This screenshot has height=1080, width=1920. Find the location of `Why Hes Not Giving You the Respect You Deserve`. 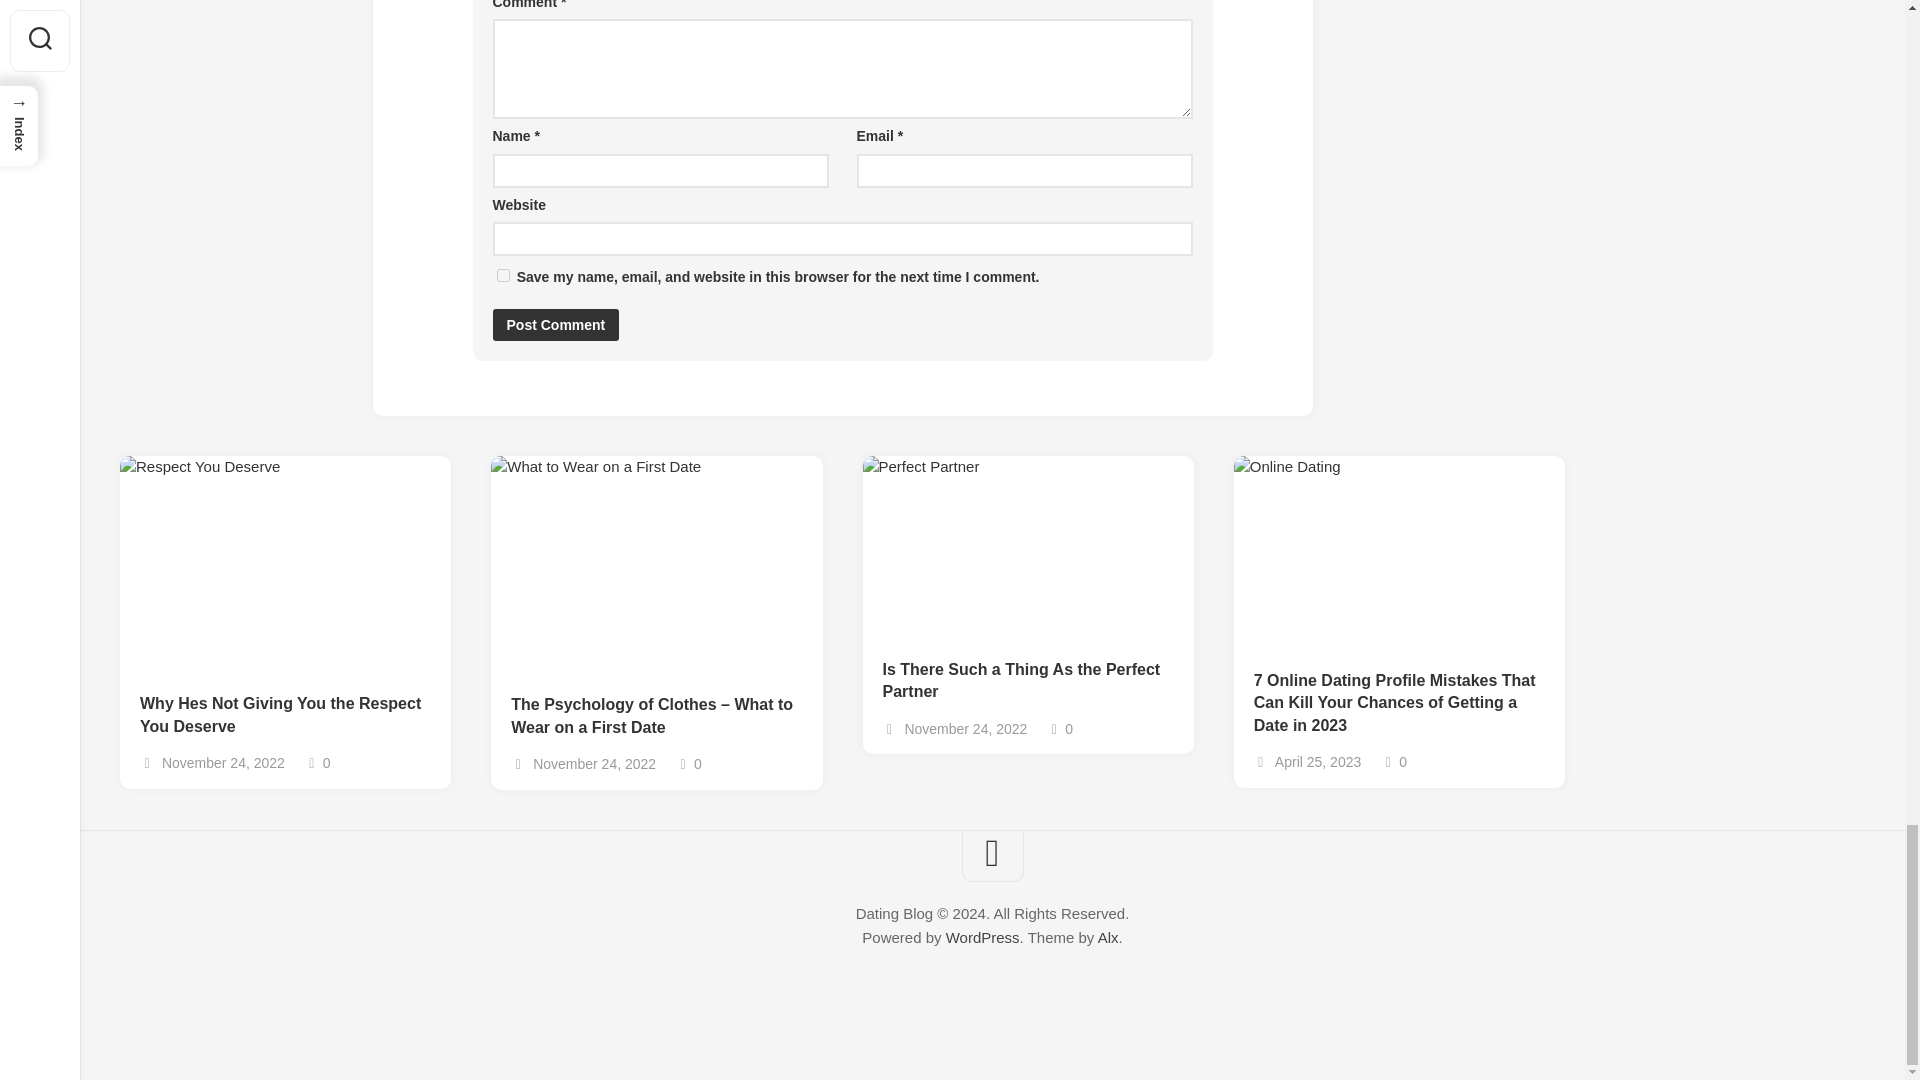

Why Hes Not Giving You the Respect You Deserve is located at coordinates (285, 715).